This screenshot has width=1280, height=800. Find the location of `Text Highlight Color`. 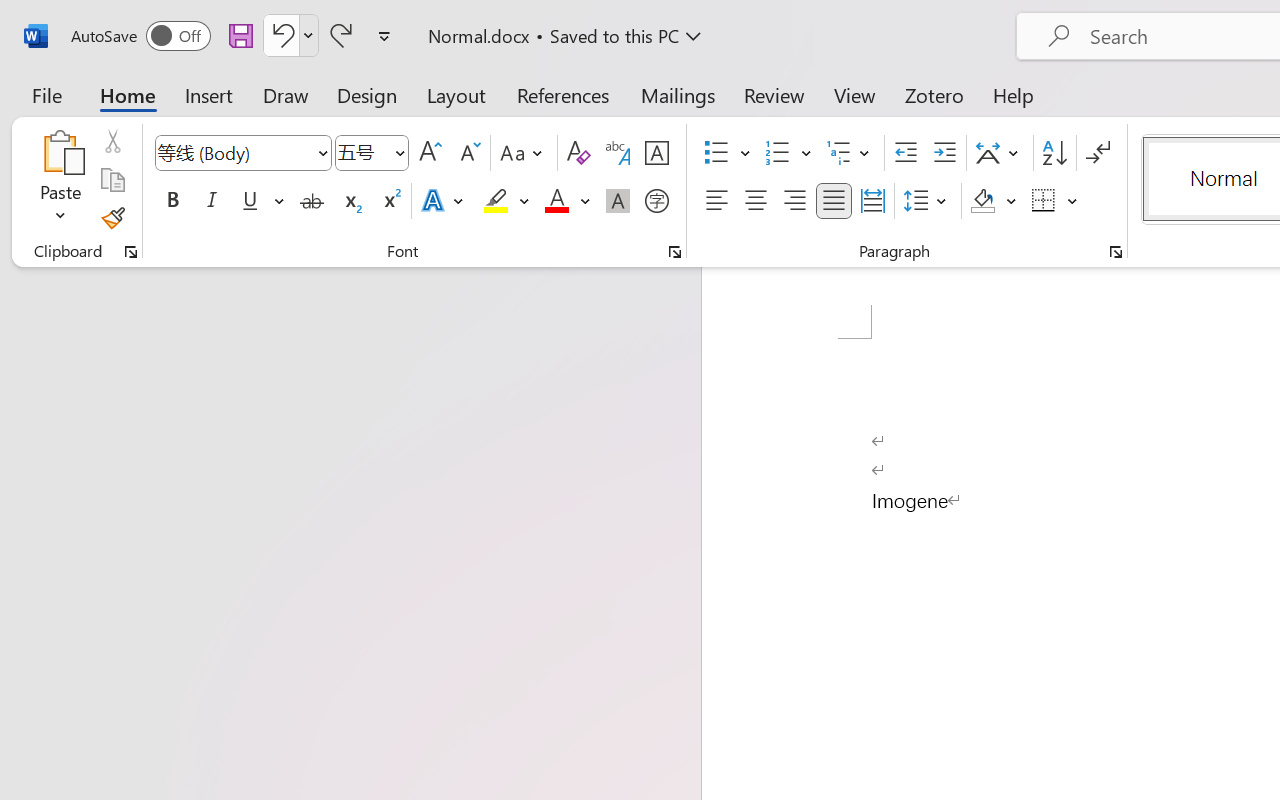

Text Highlight Color is located at coordinates (506, 201).